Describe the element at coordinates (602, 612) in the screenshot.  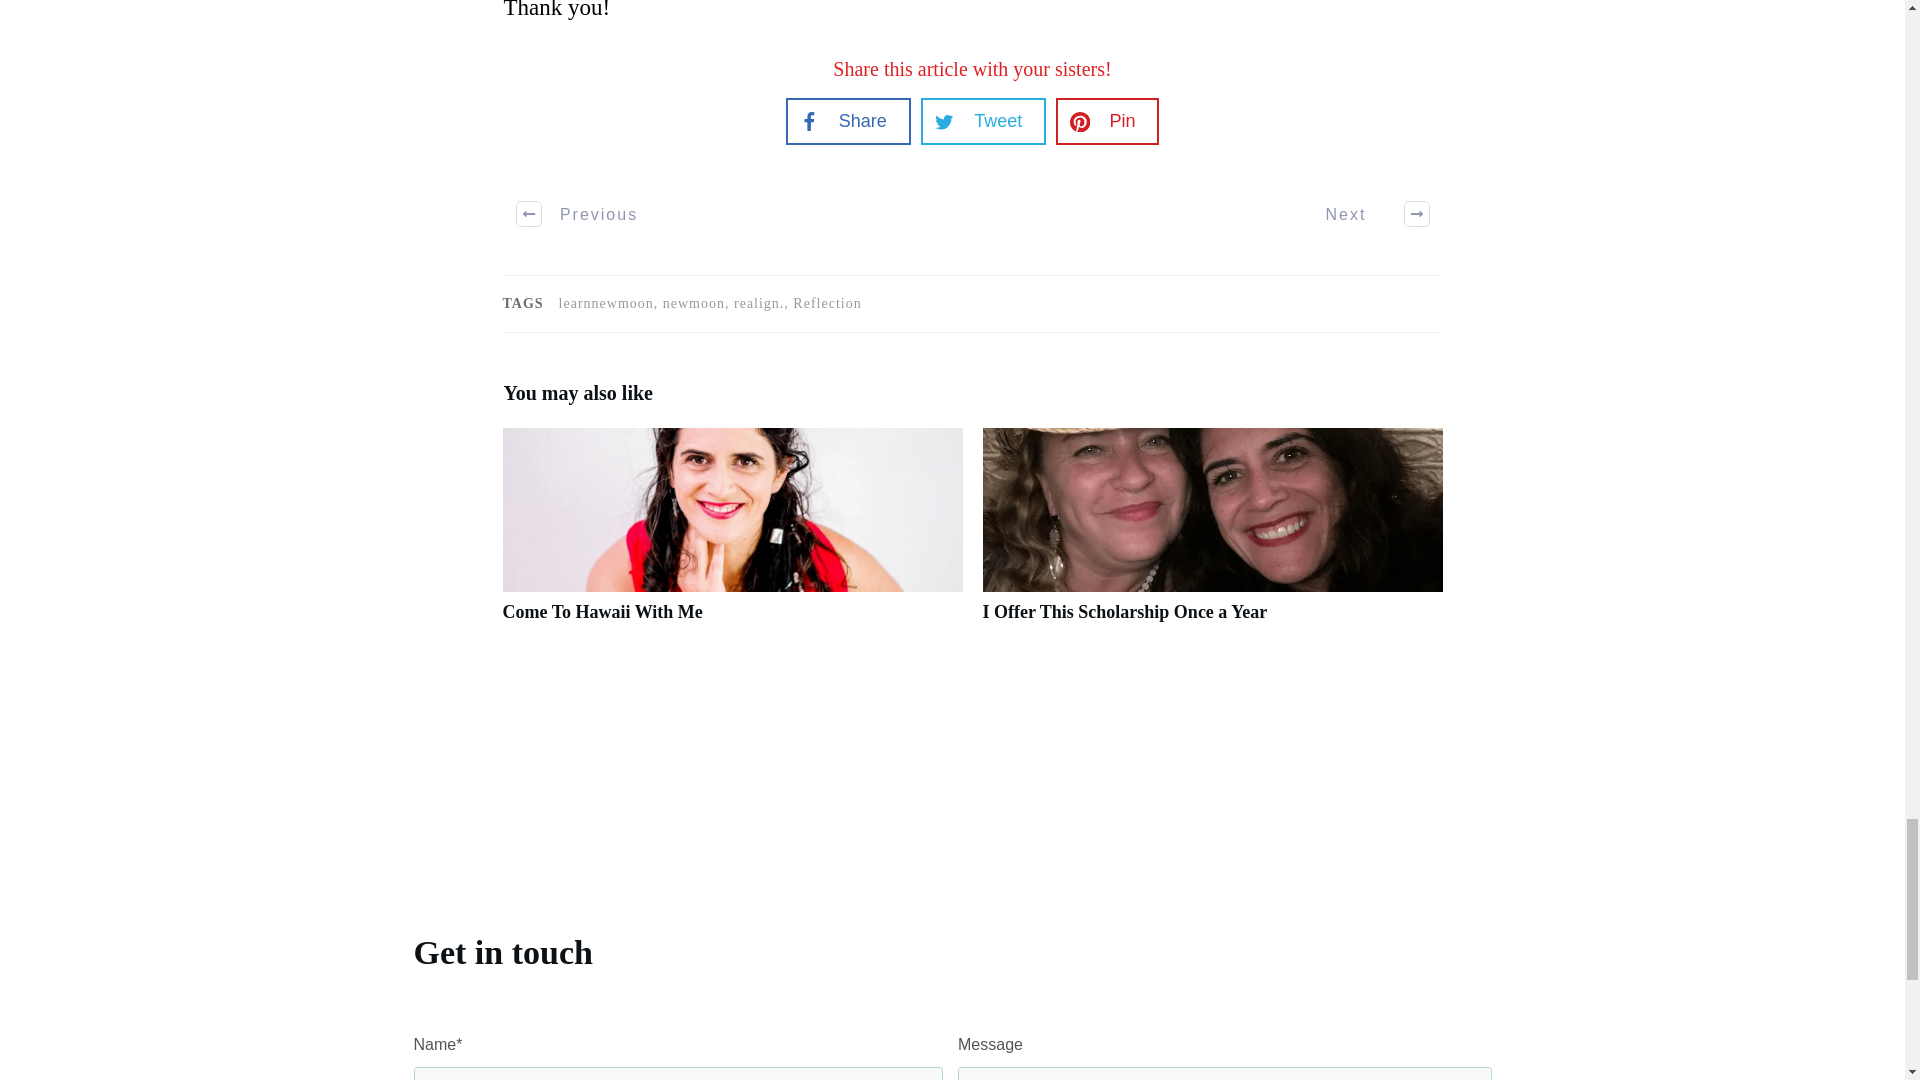
I see `Come To Hawaii With Me` at that location.